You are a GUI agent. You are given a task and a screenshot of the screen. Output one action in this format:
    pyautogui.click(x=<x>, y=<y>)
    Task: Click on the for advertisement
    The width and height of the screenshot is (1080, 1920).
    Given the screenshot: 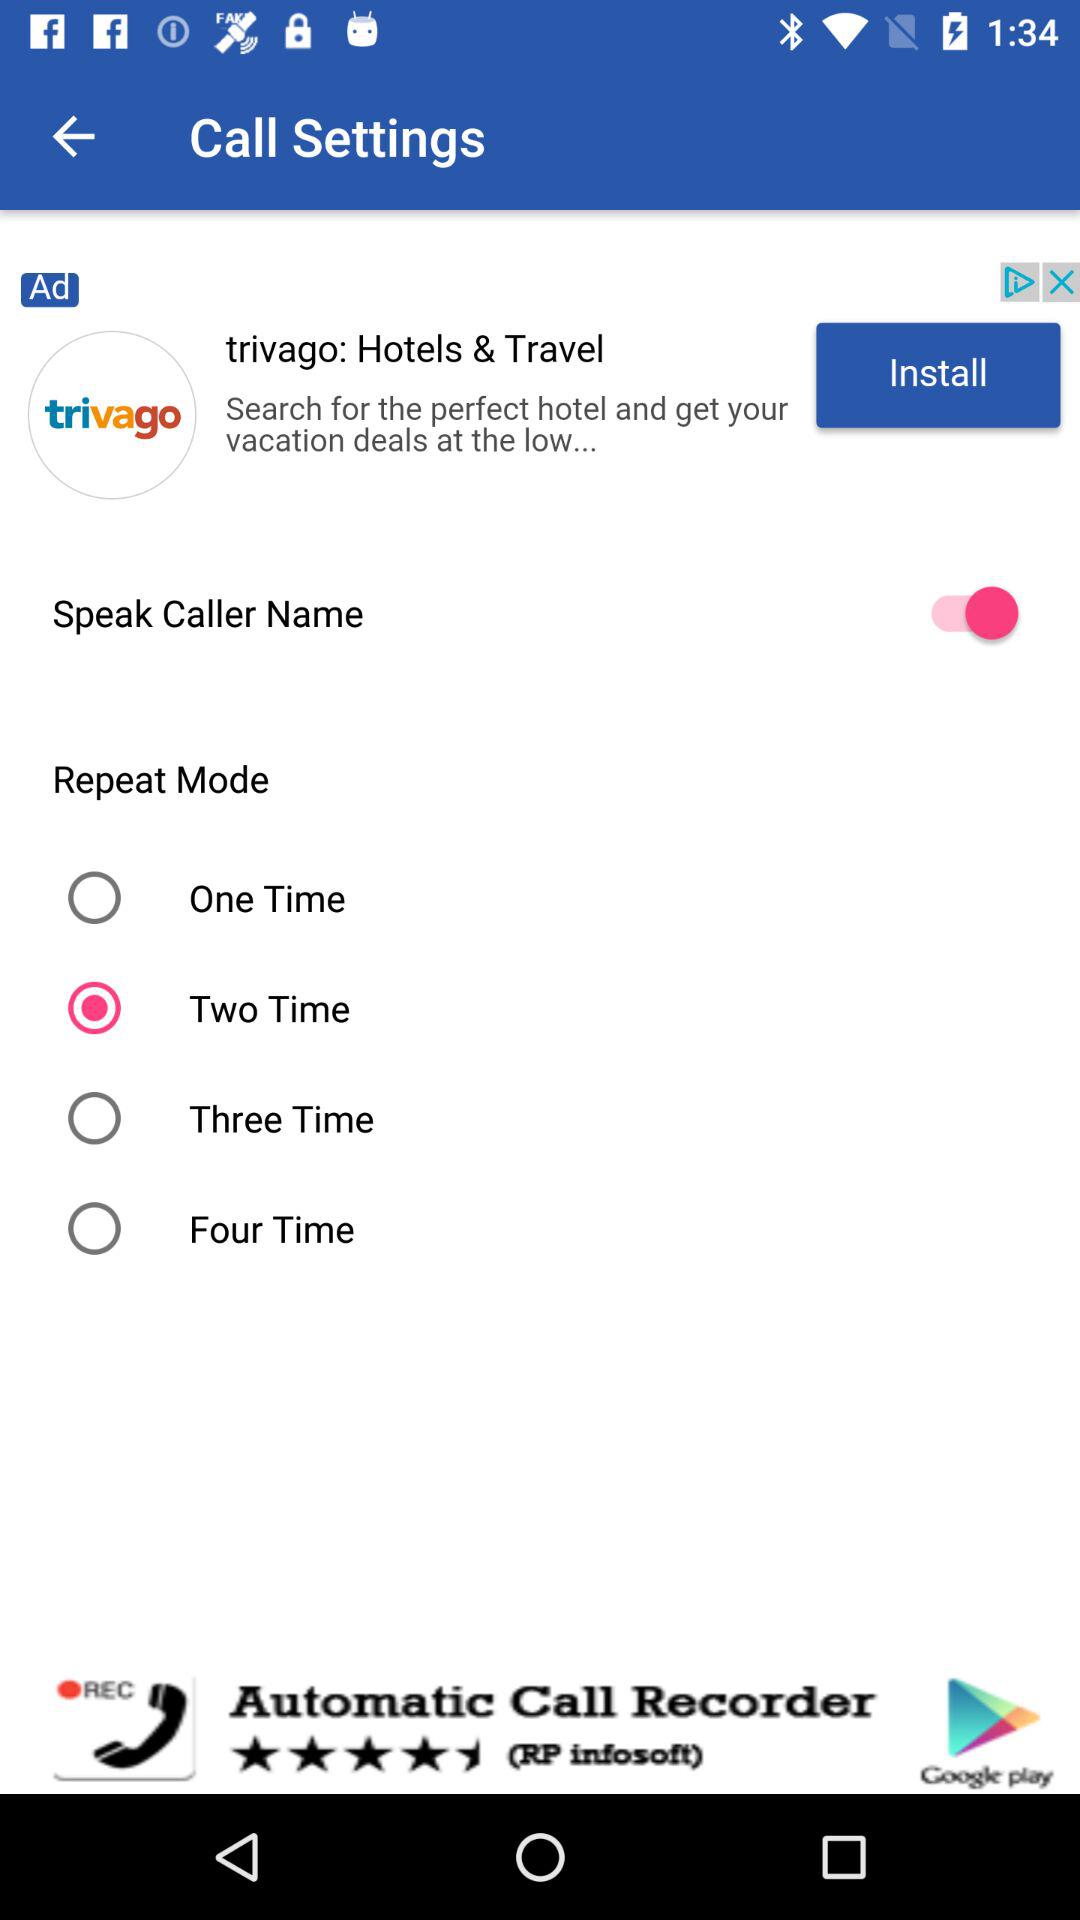 What is the action you would take?
    pyautogui.click(x=540, y=394)
    